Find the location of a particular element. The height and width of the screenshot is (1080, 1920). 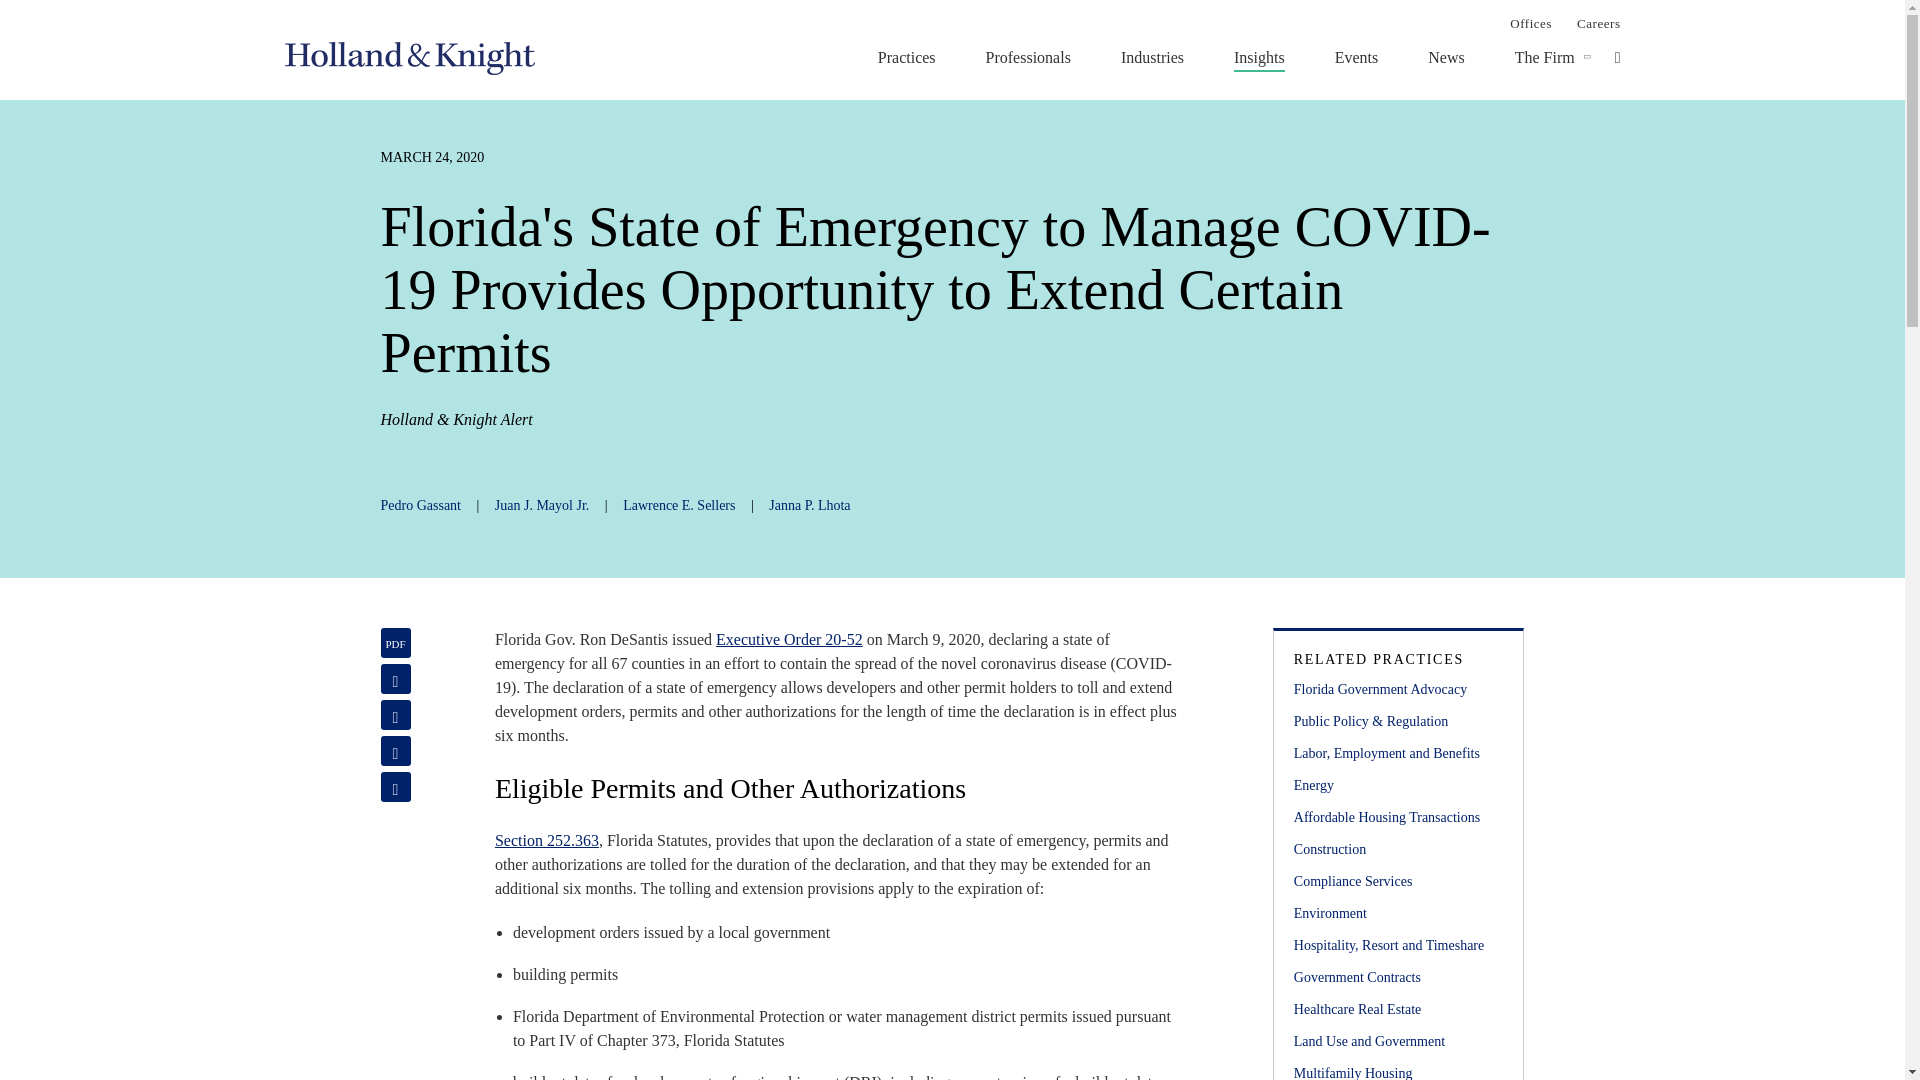

News is located at coordinates (1446, 57).